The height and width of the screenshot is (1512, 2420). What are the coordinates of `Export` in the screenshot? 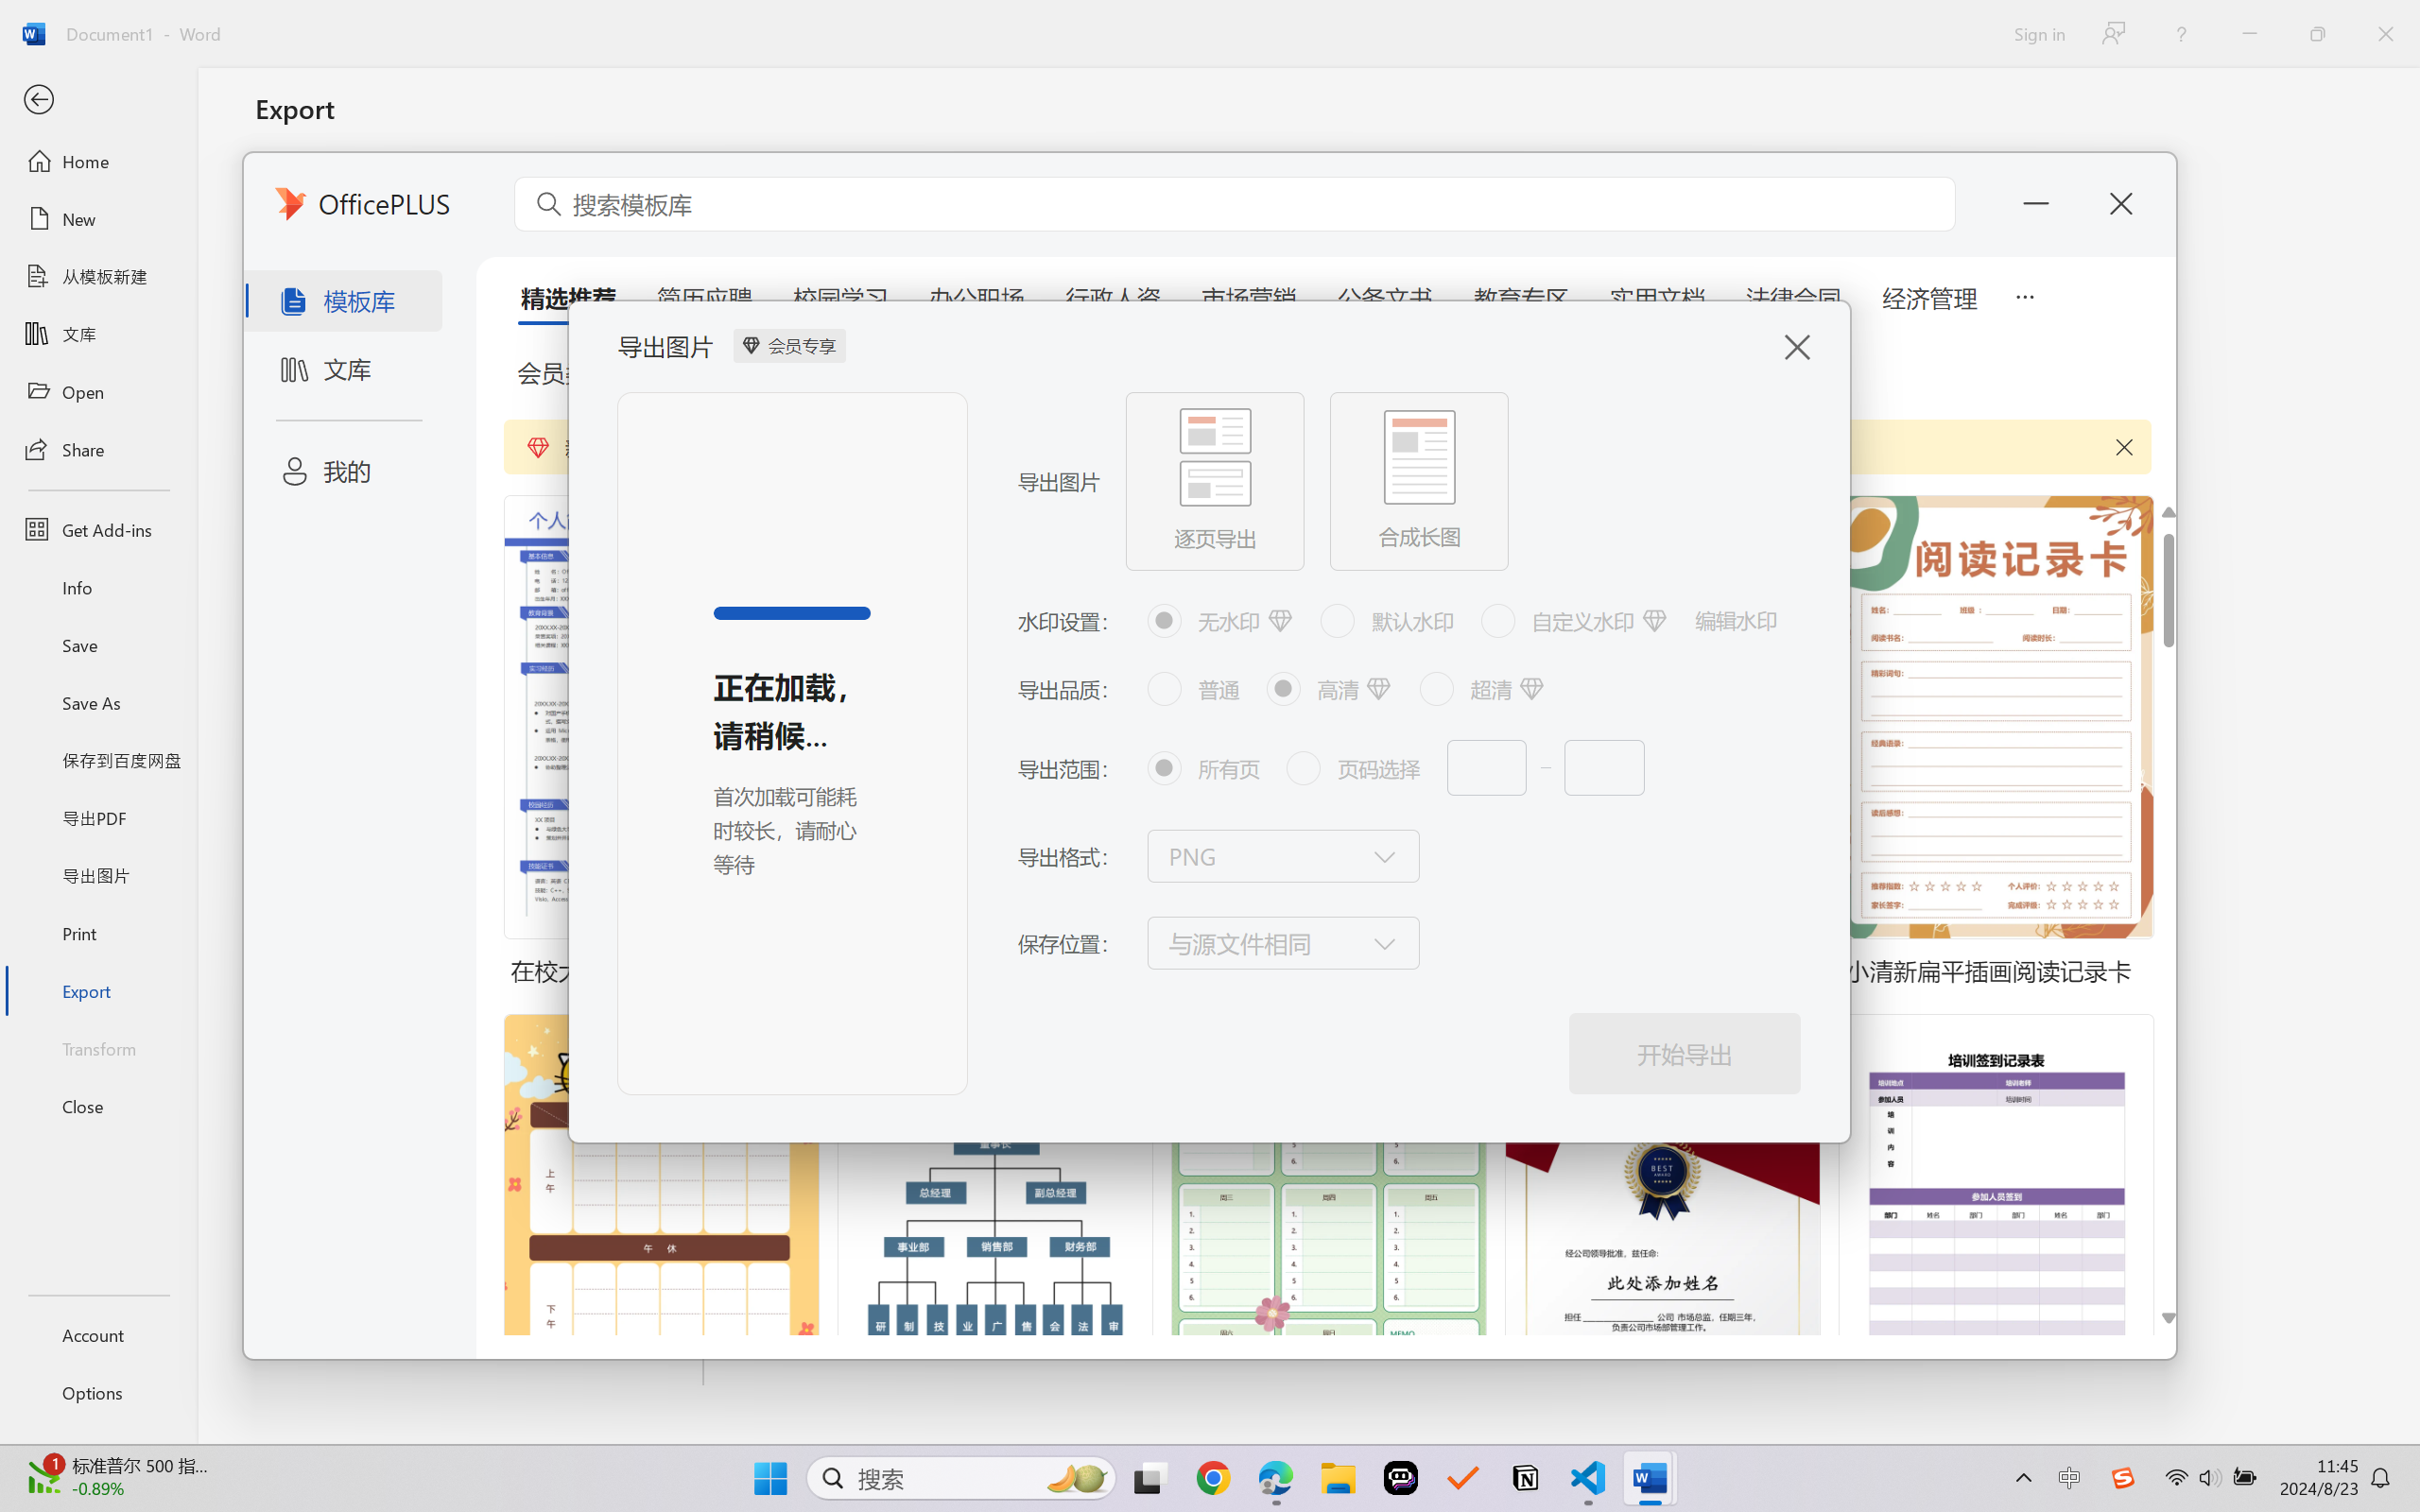 It's located at (98, 990).